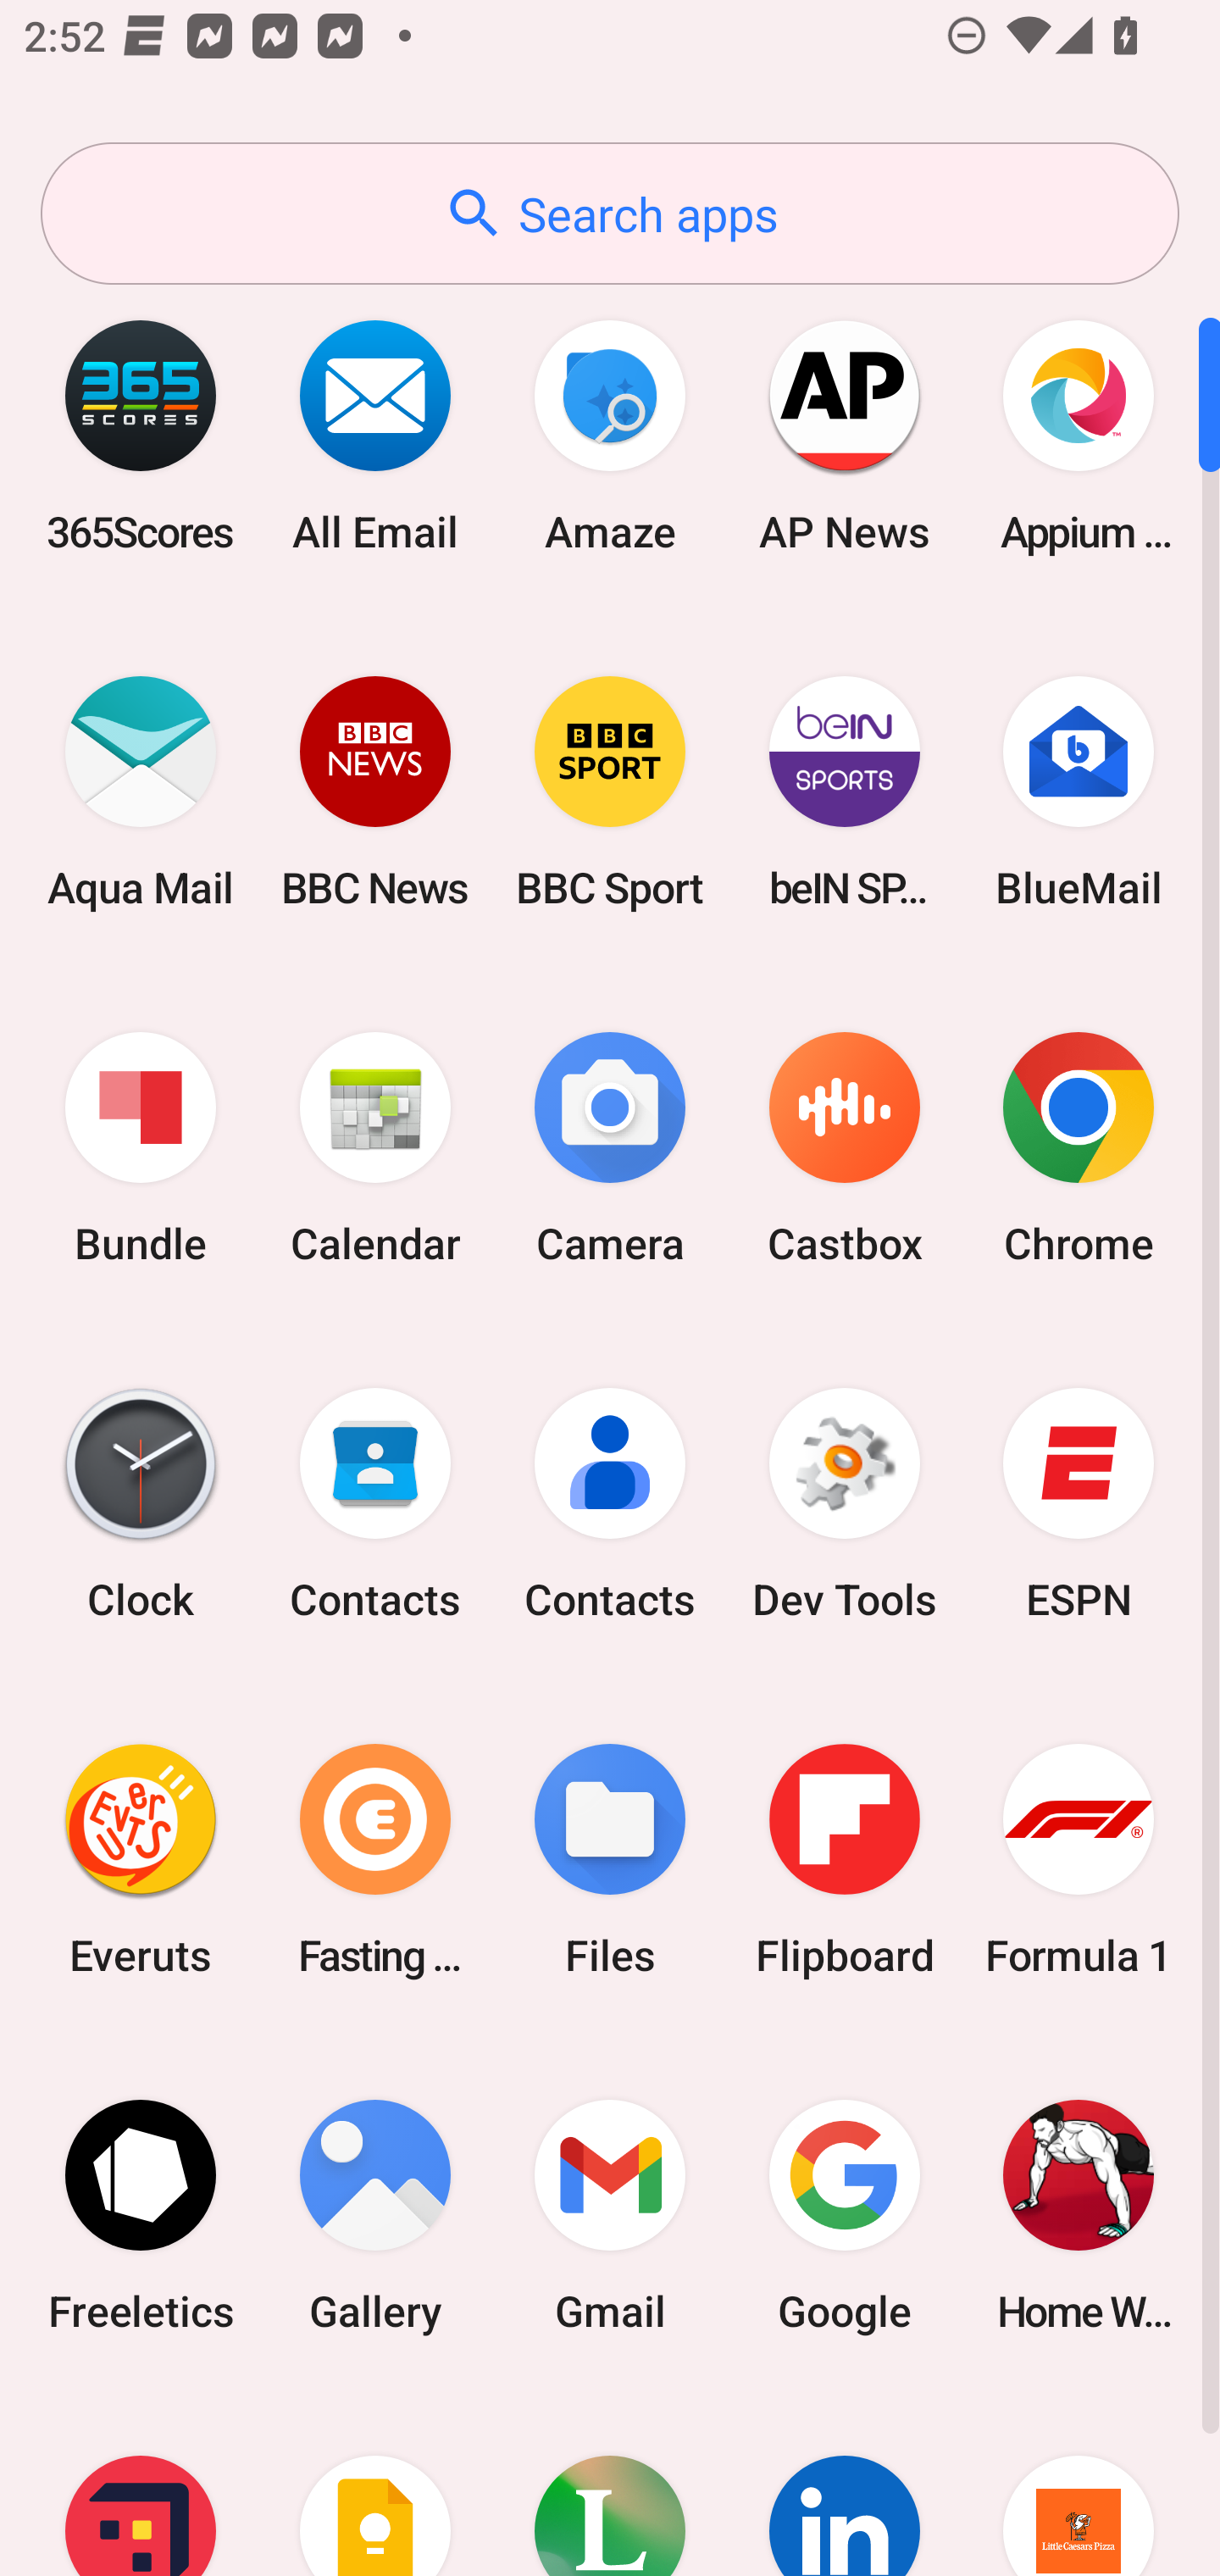 Image resolution: width=1220 pixels, height=2576 pixels. What do you see at coordinates (844, 436) in the screenshot?
I see `AP News` at bounding box center [844, 436].